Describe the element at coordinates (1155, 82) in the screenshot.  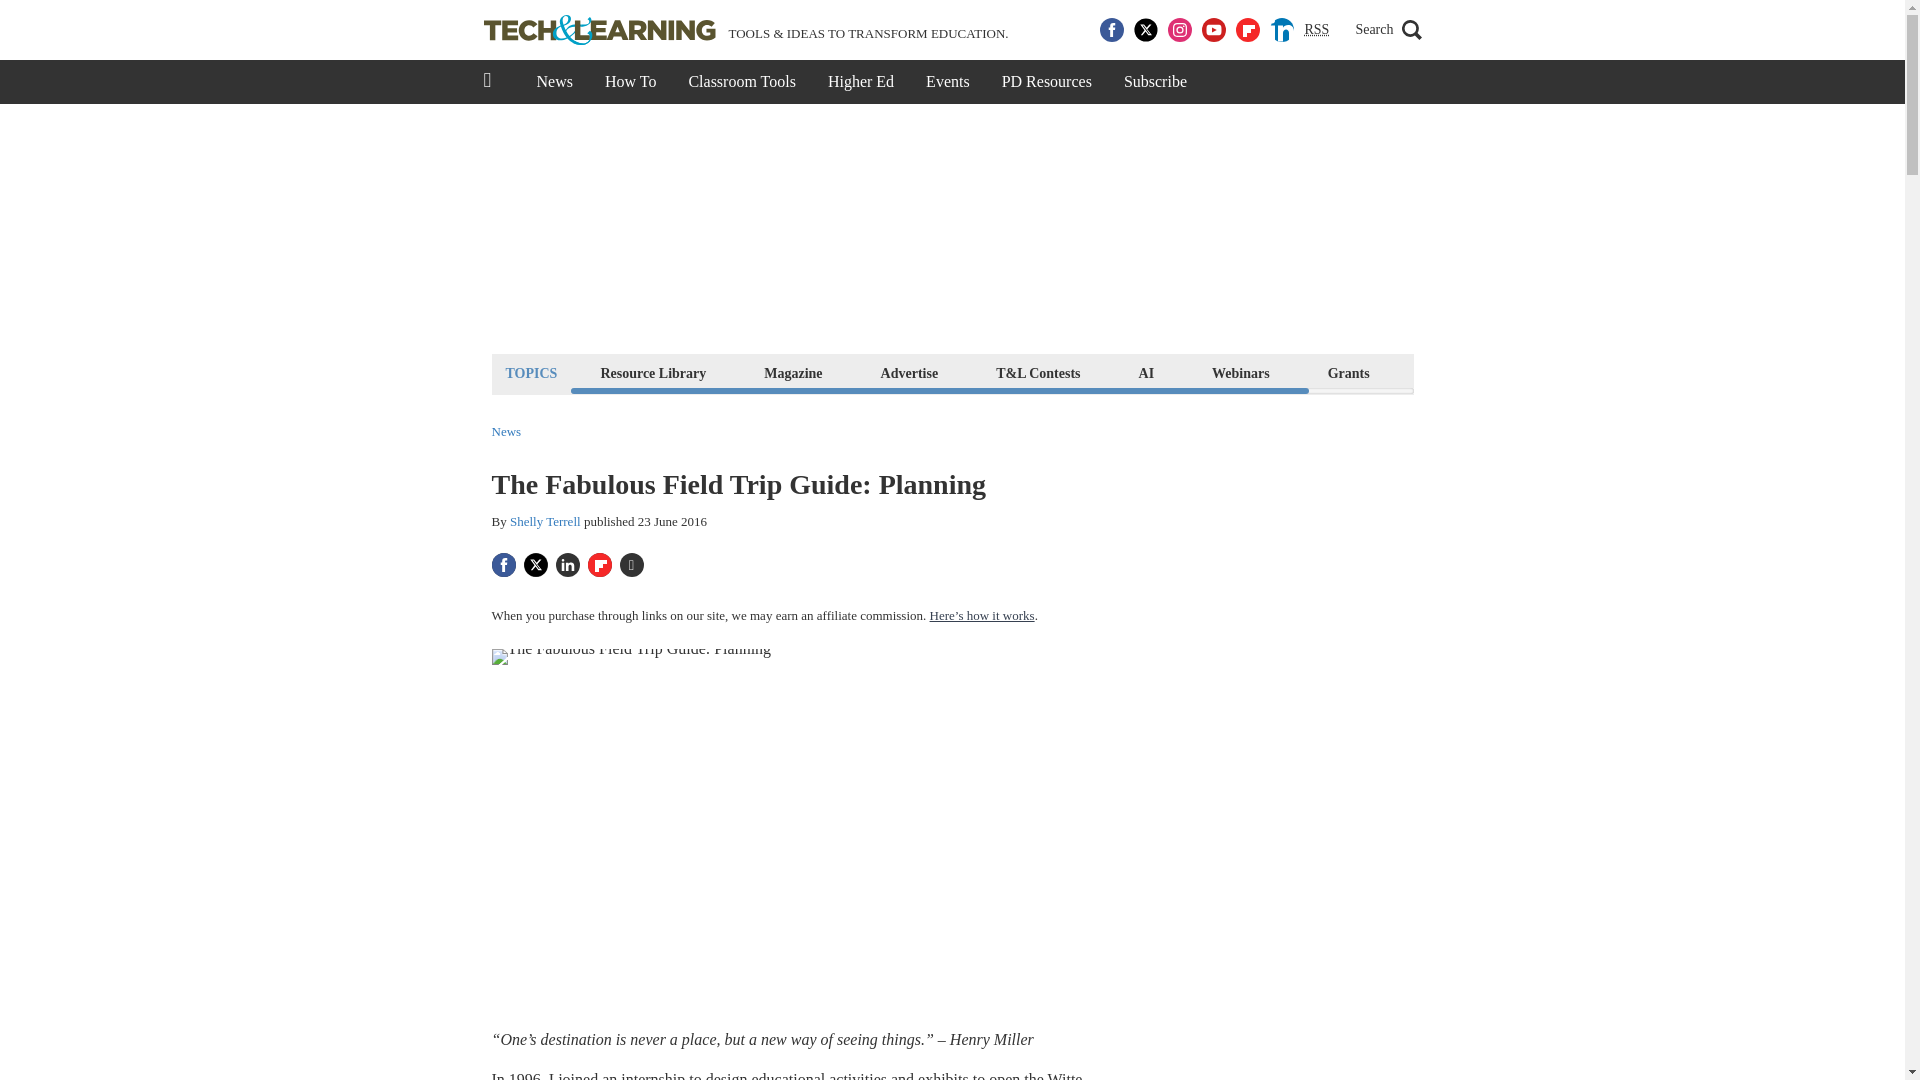
I see `Subscribe` at that location.